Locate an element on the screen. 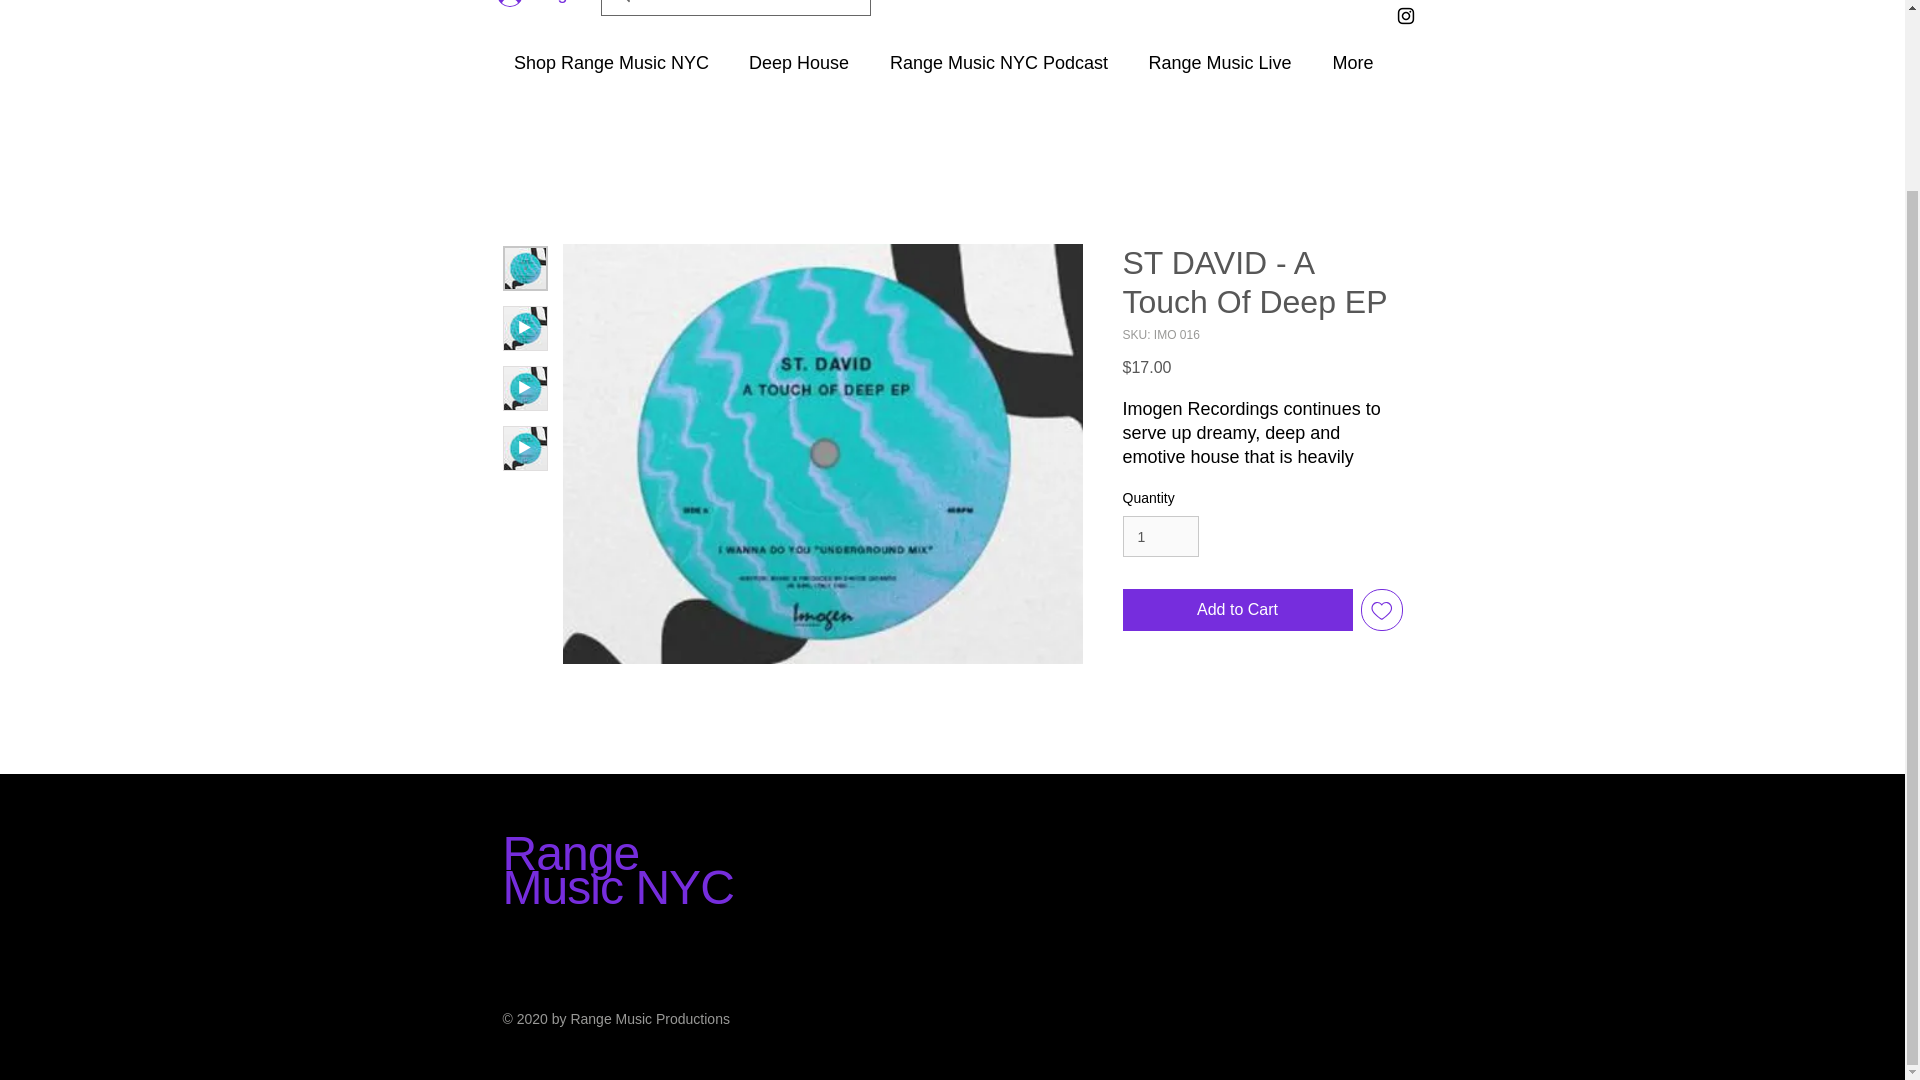  Add to Cart is located at coordinates (1236, 609).